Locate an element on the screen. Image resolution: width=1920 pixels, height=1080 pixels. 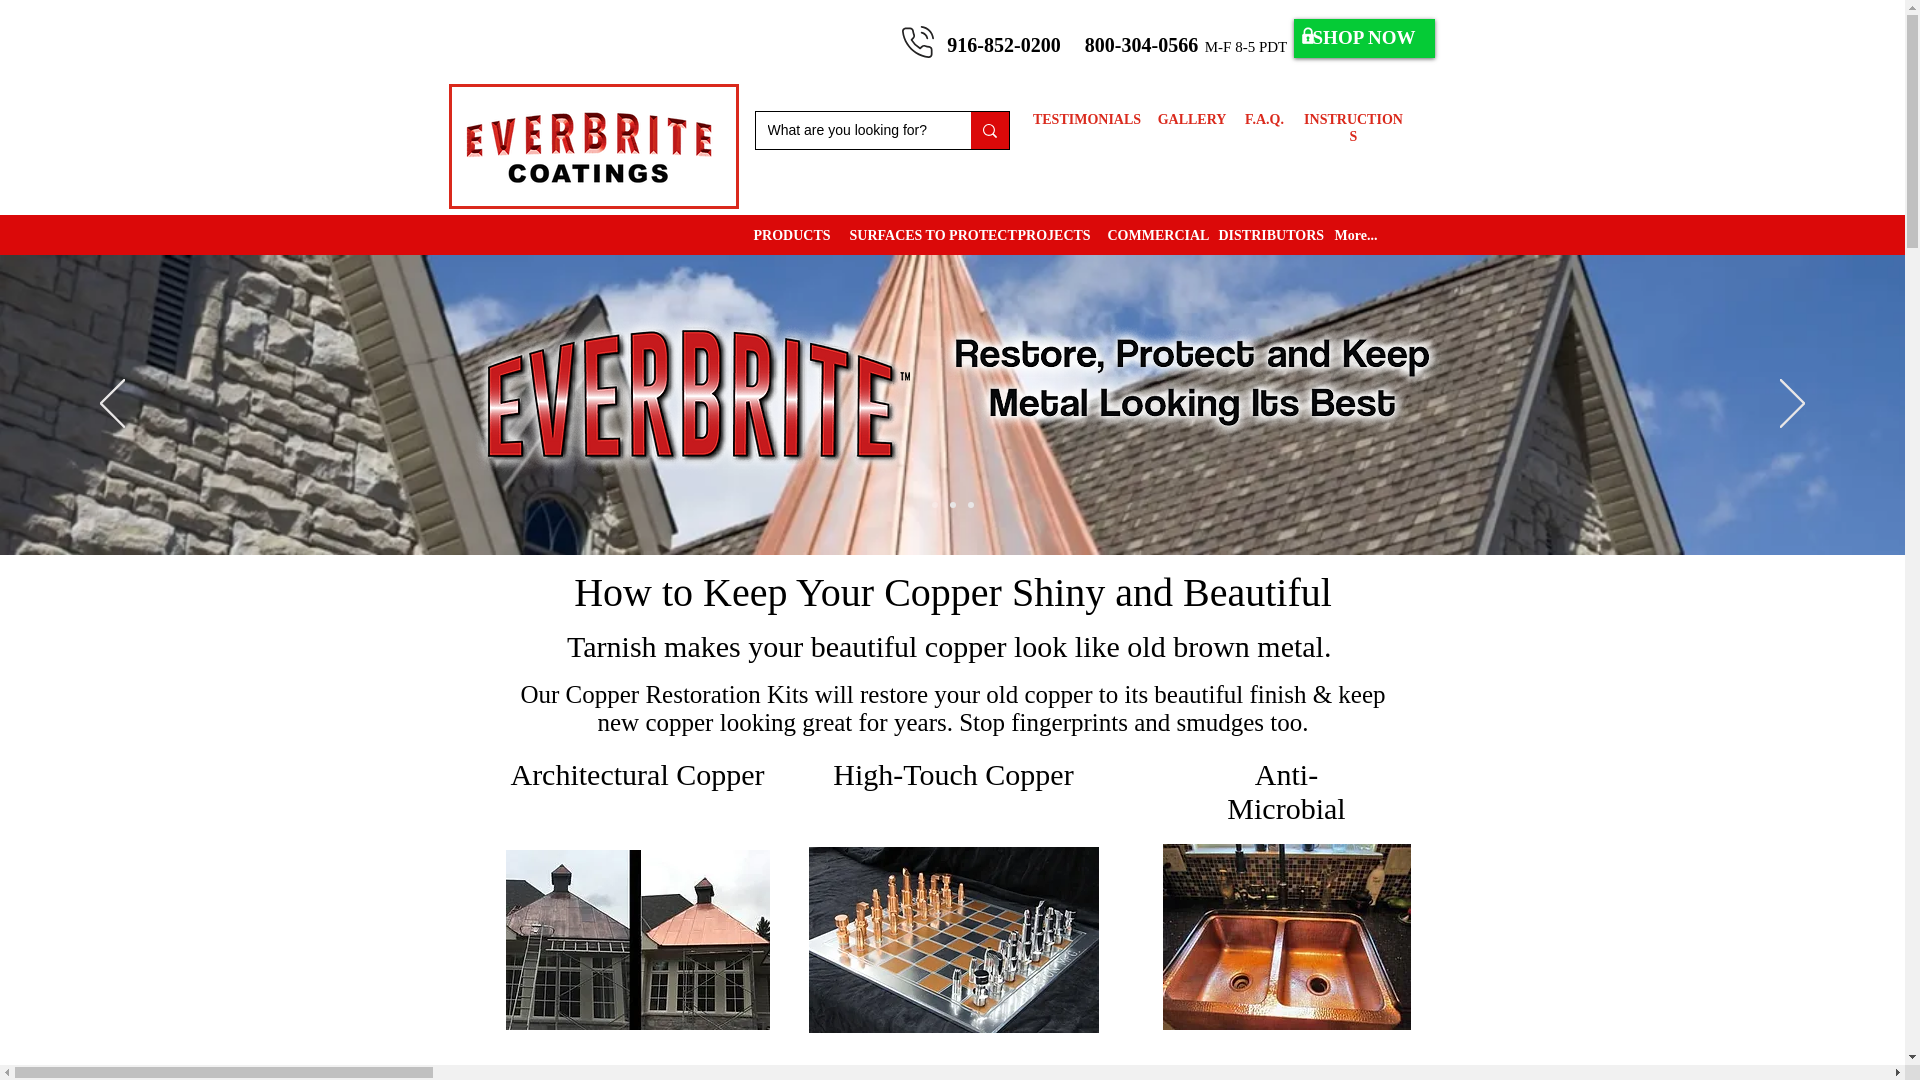
Restore and Protect Copper is located at coordinates (1192, 382).